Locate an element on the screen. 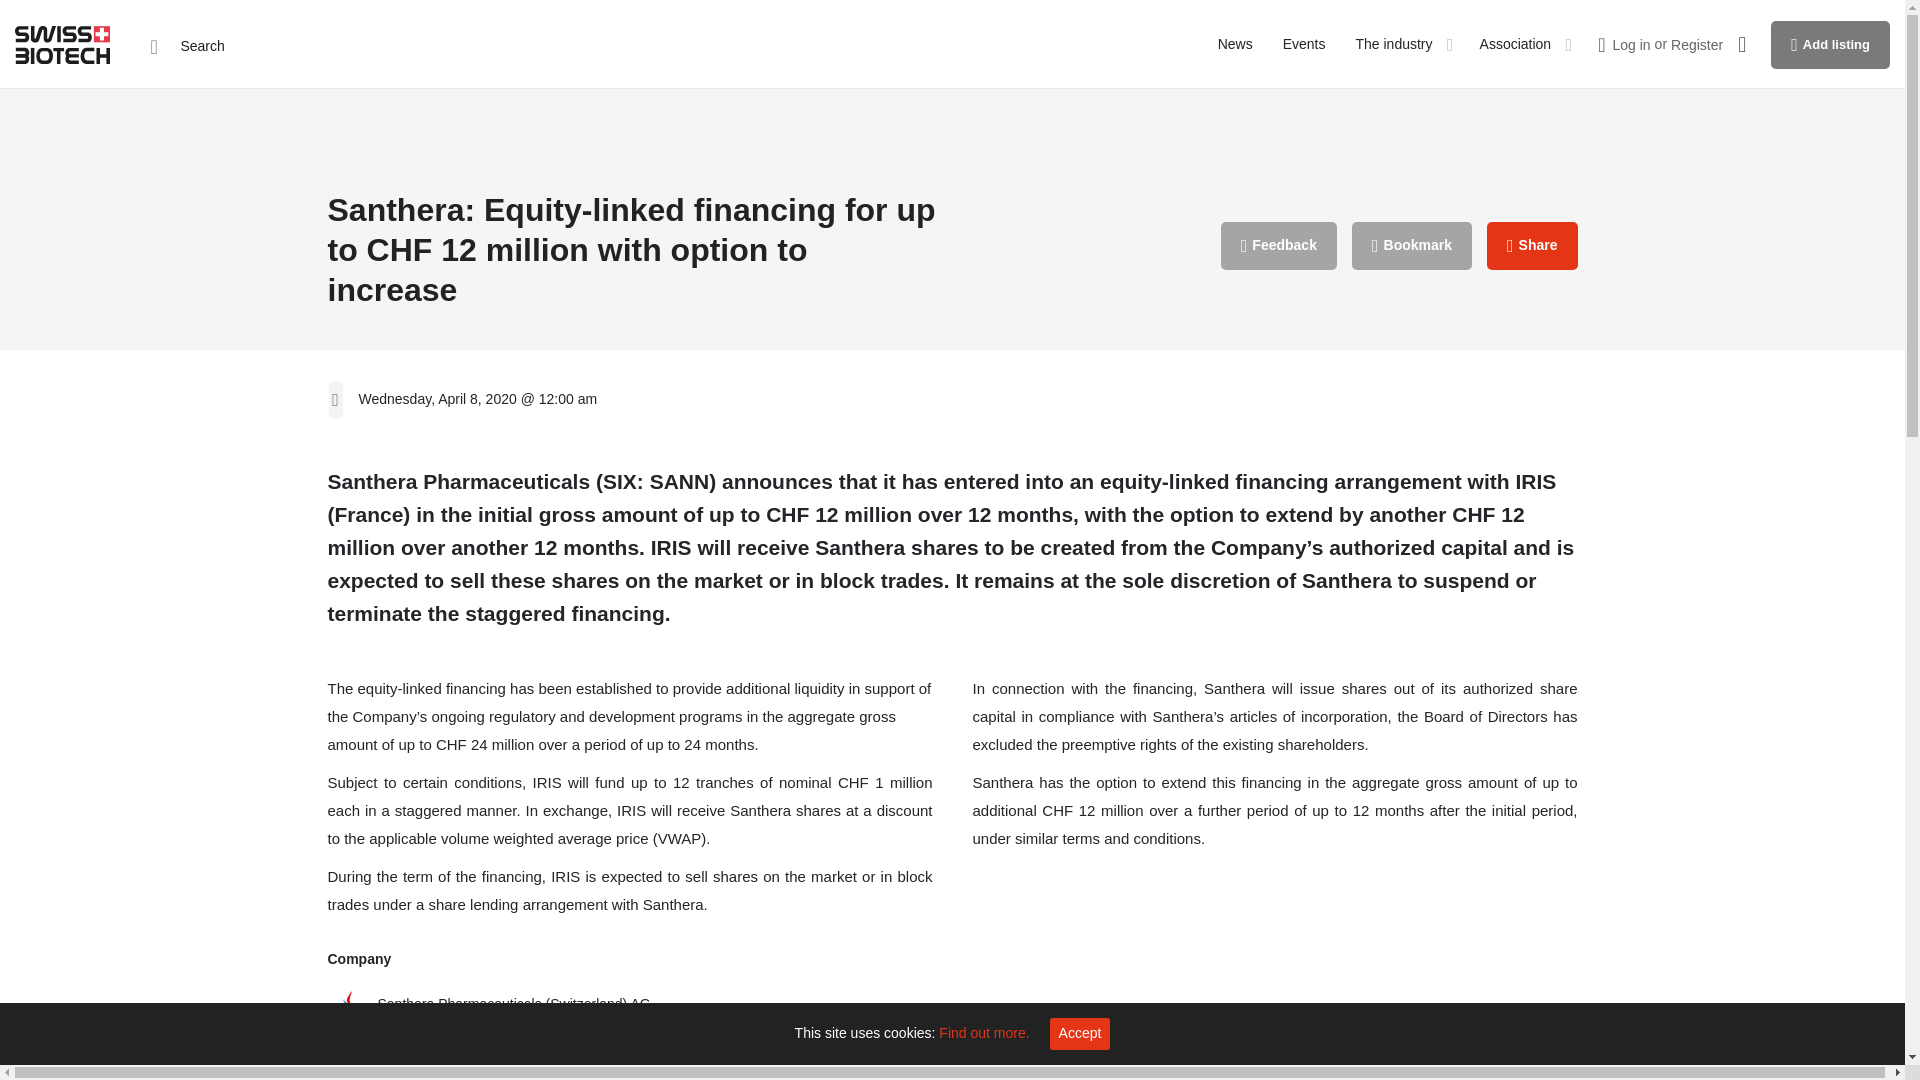 The image size is (1920, 1080). The industry is located at coordinates (1394, 44).